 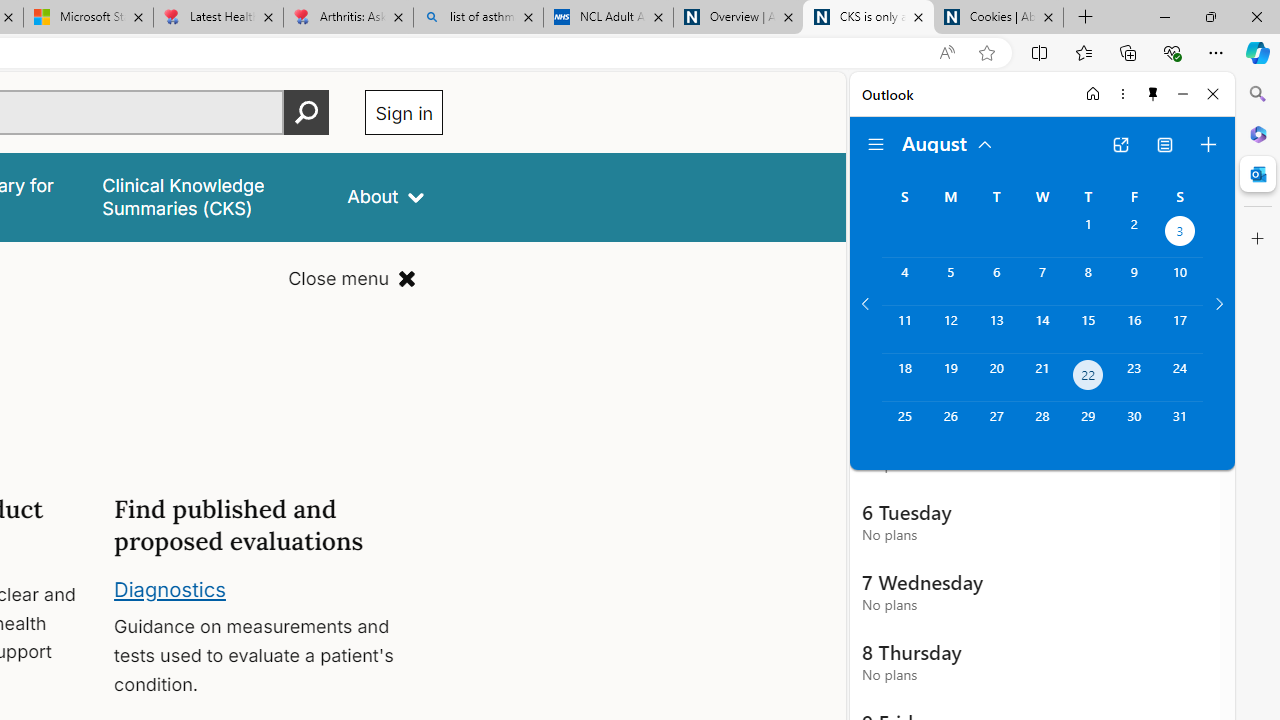 What do you see at coordinates (1153, 94) in the screenshot?
I see `Unpin side pane` at bounding box center [1153, 94].